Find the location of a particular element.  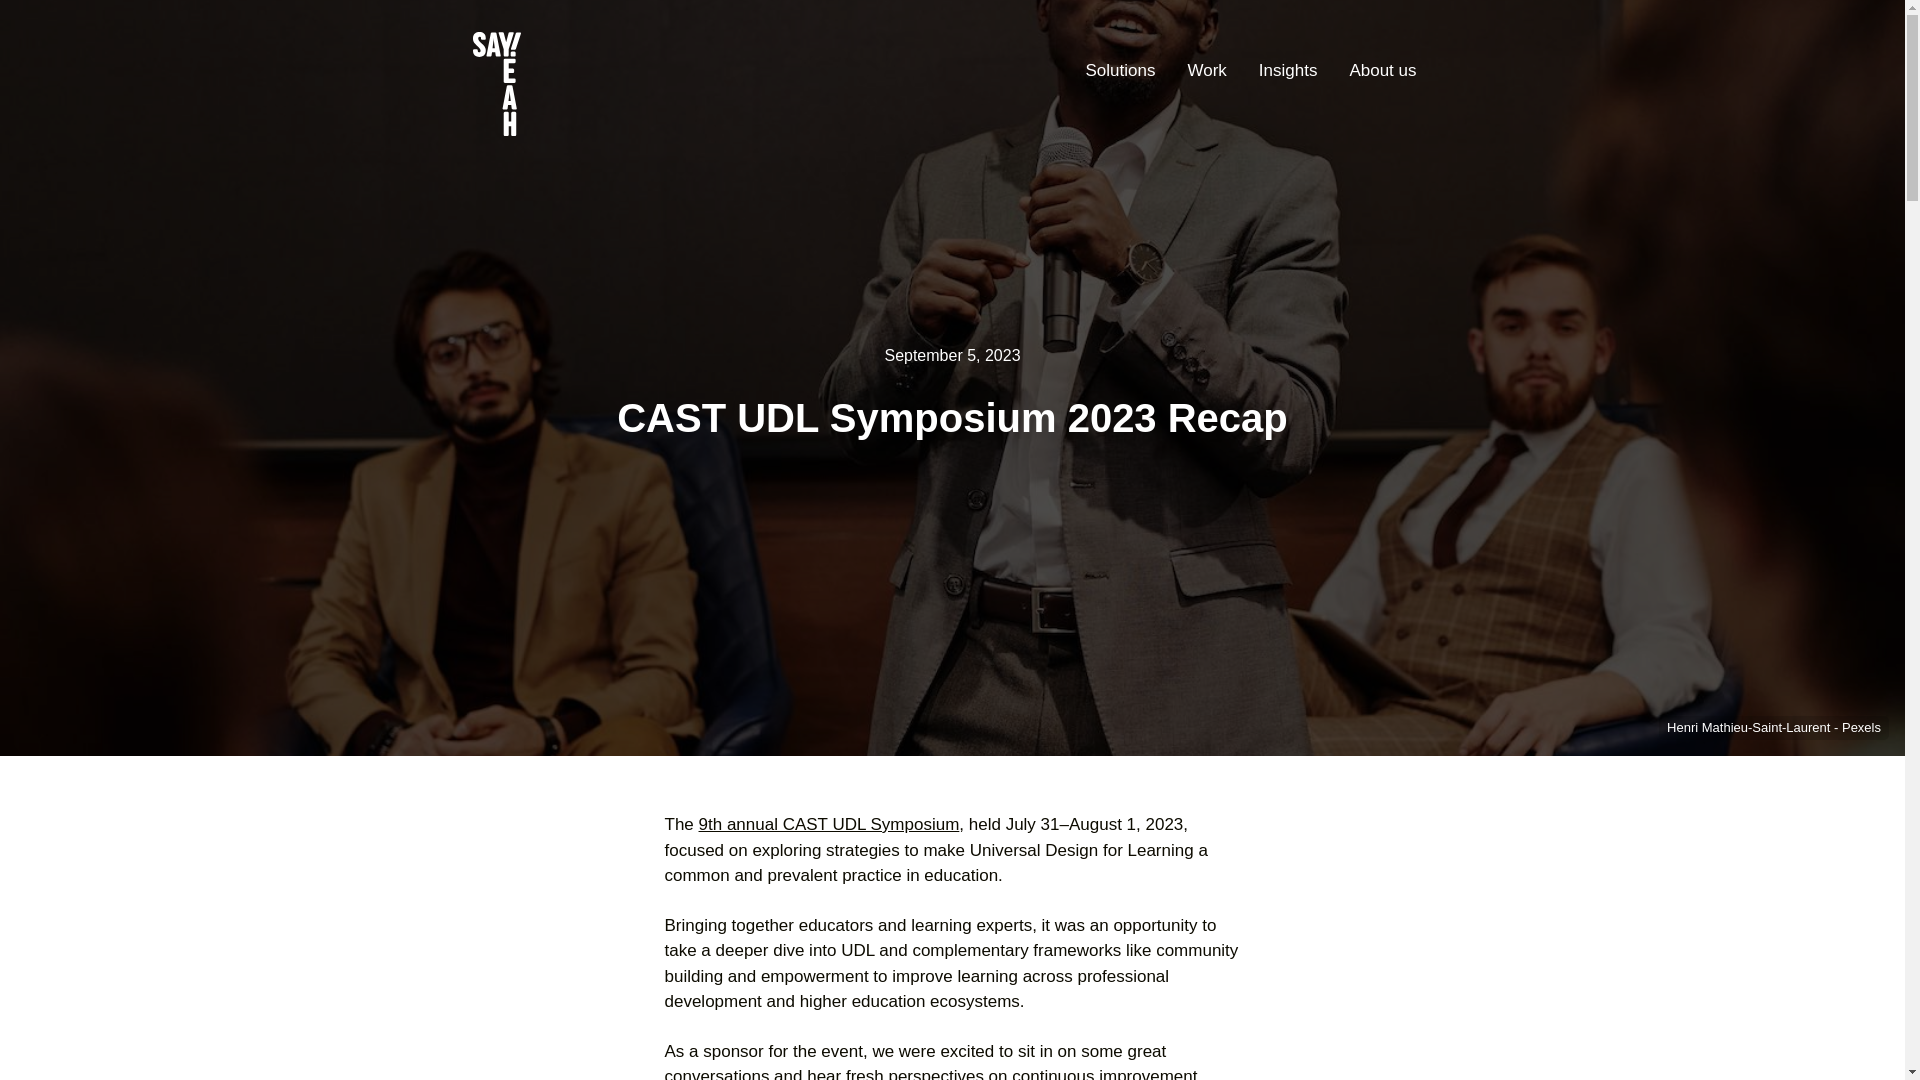

Insights is located at coordinates (1288, 72).